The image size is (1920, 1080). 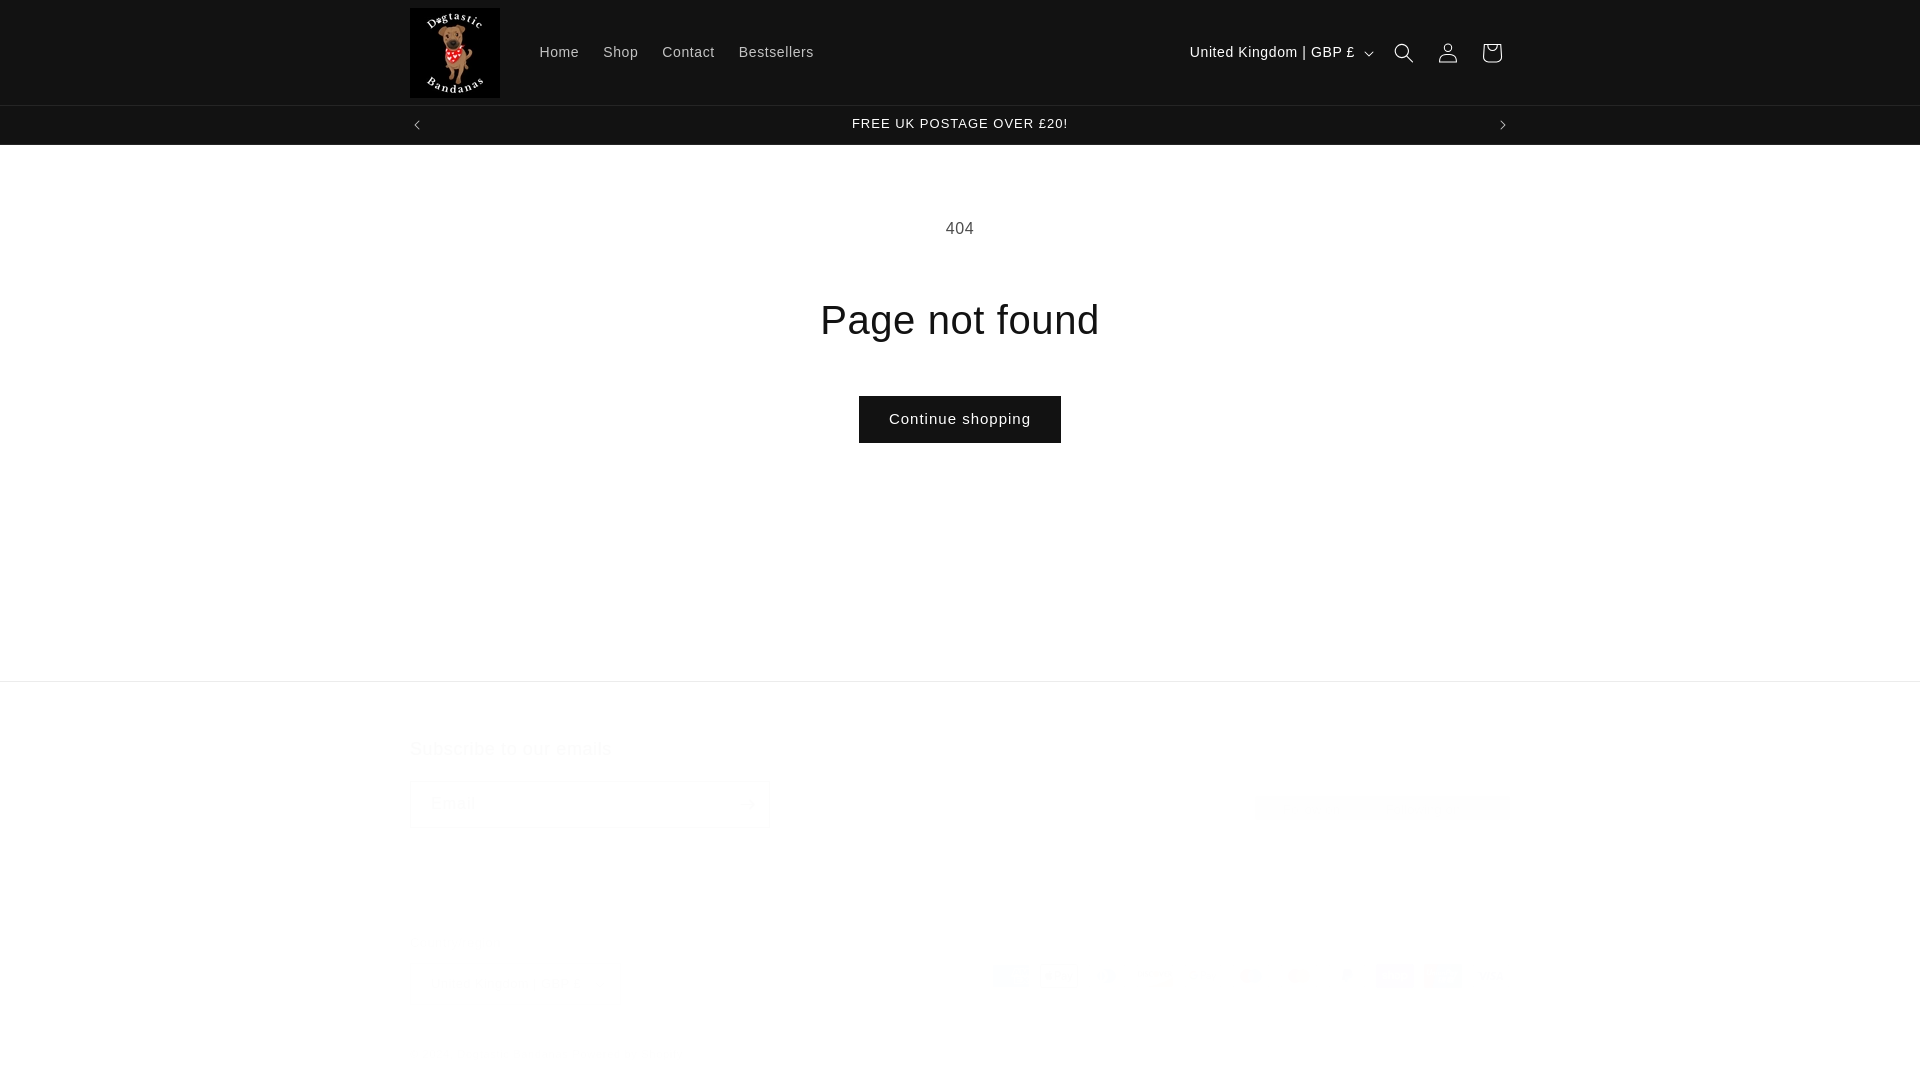 What do you see at coordinates (1492, 52) in the screenshot?
I see `Skip to content` at bounding box center [1492, 52].